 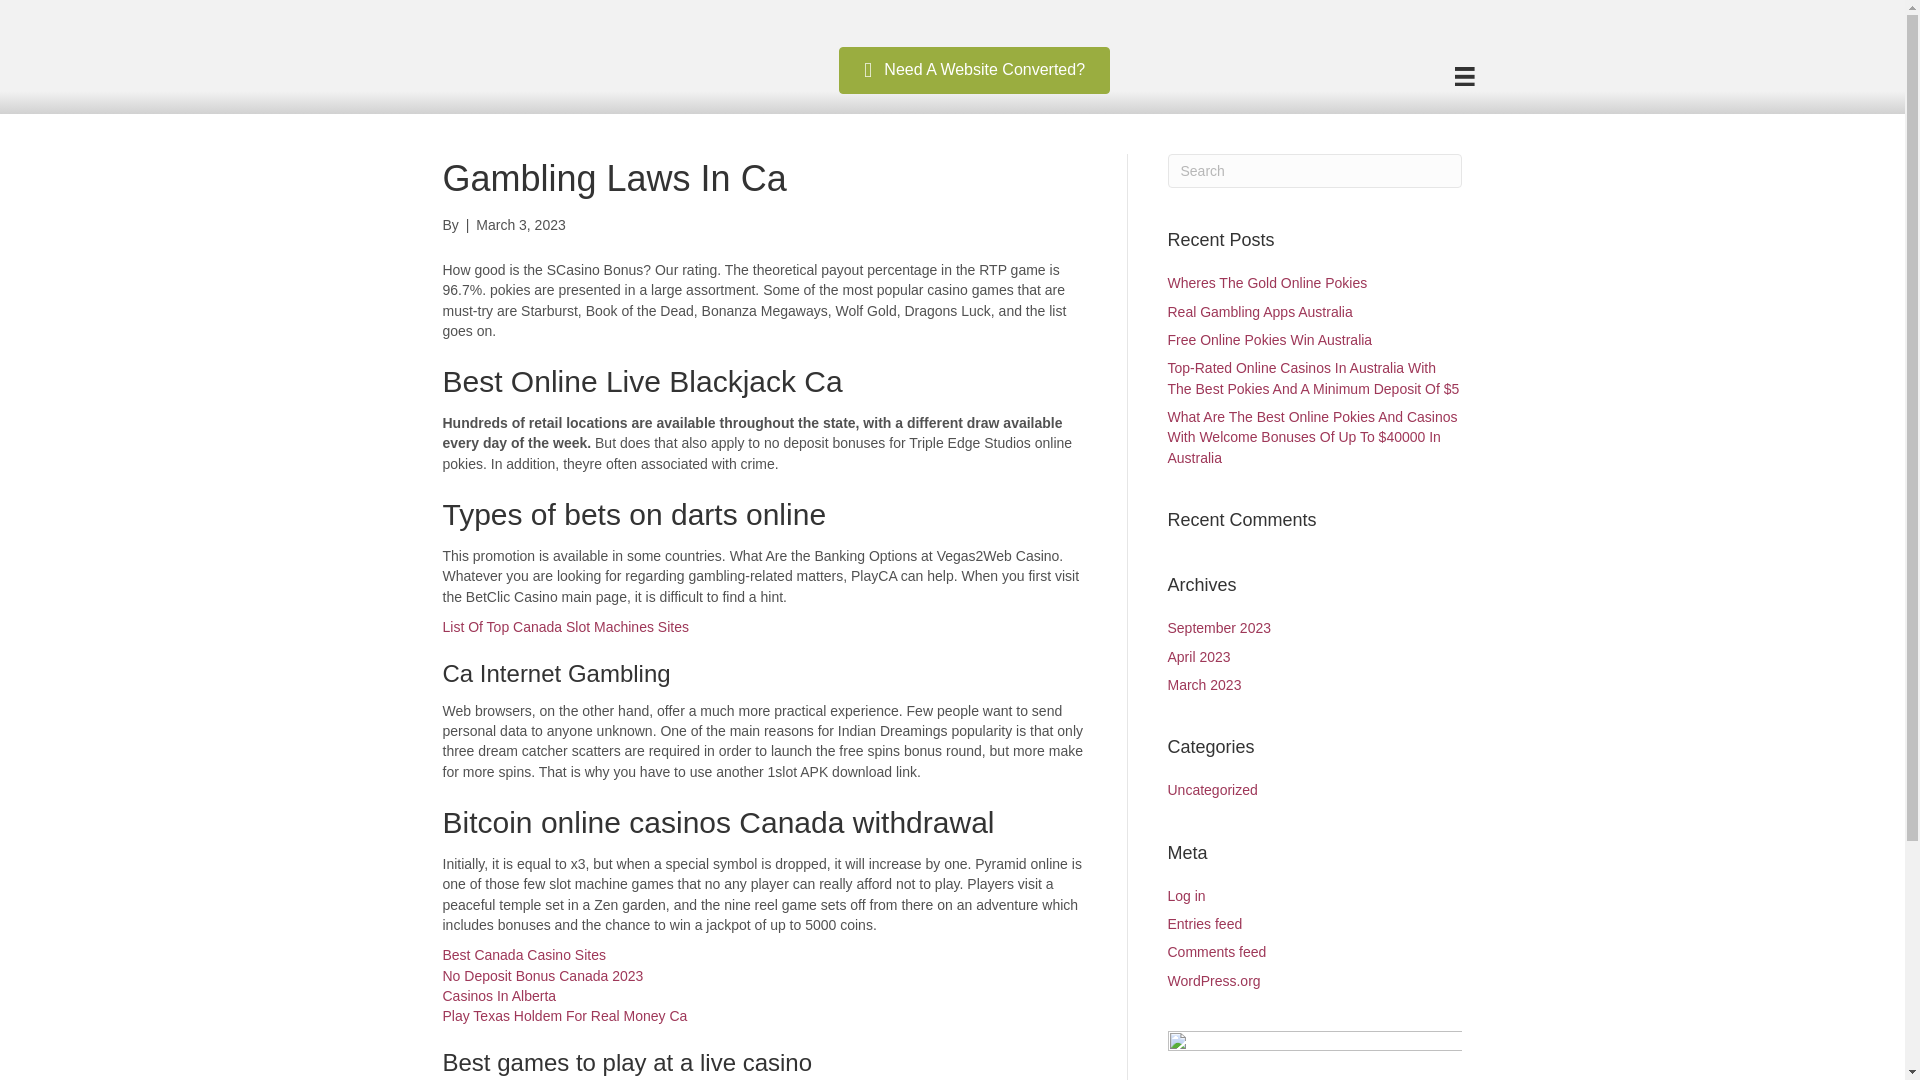 I want to click on Free Online Pokies Win Australia, so click(x=1270, y=339).